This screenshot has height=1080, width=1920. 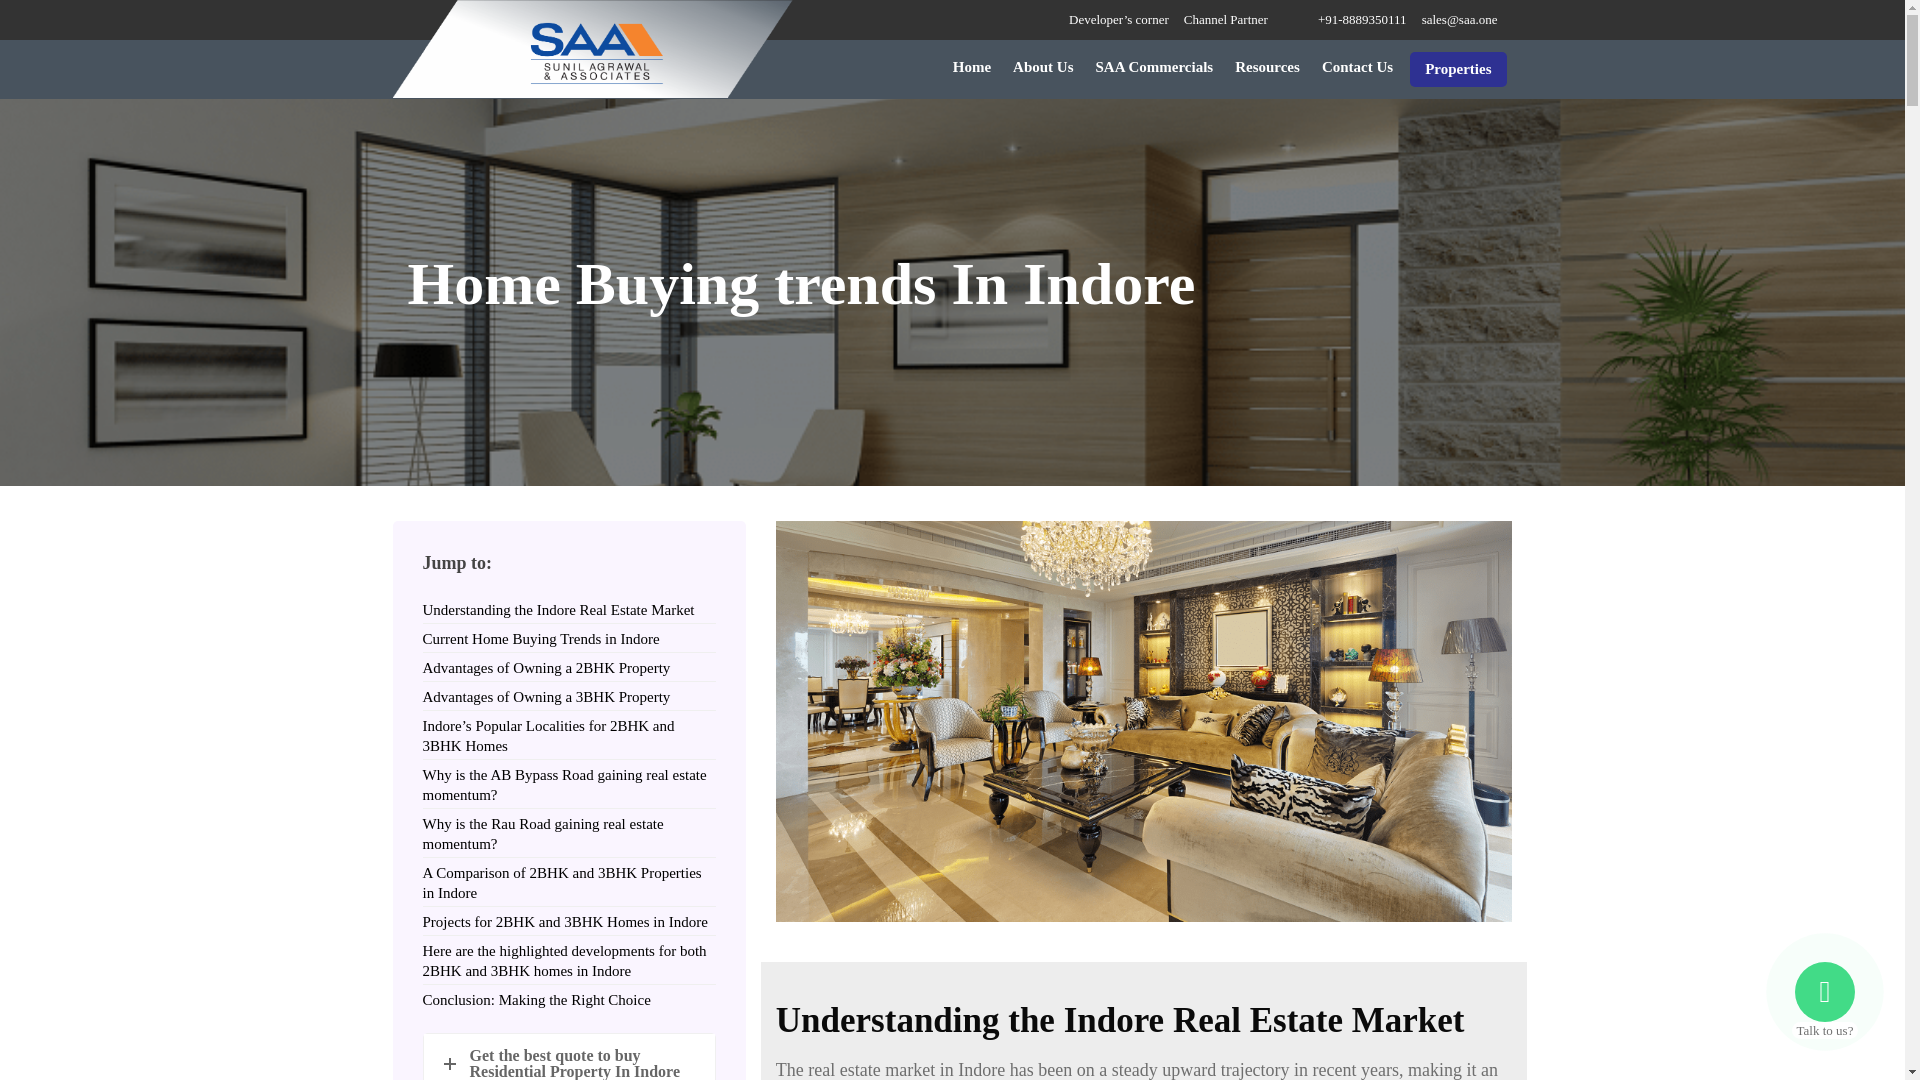 I want to click on Get the best quote to buy Residential Property In Indore, so click(x=569, y=1056).